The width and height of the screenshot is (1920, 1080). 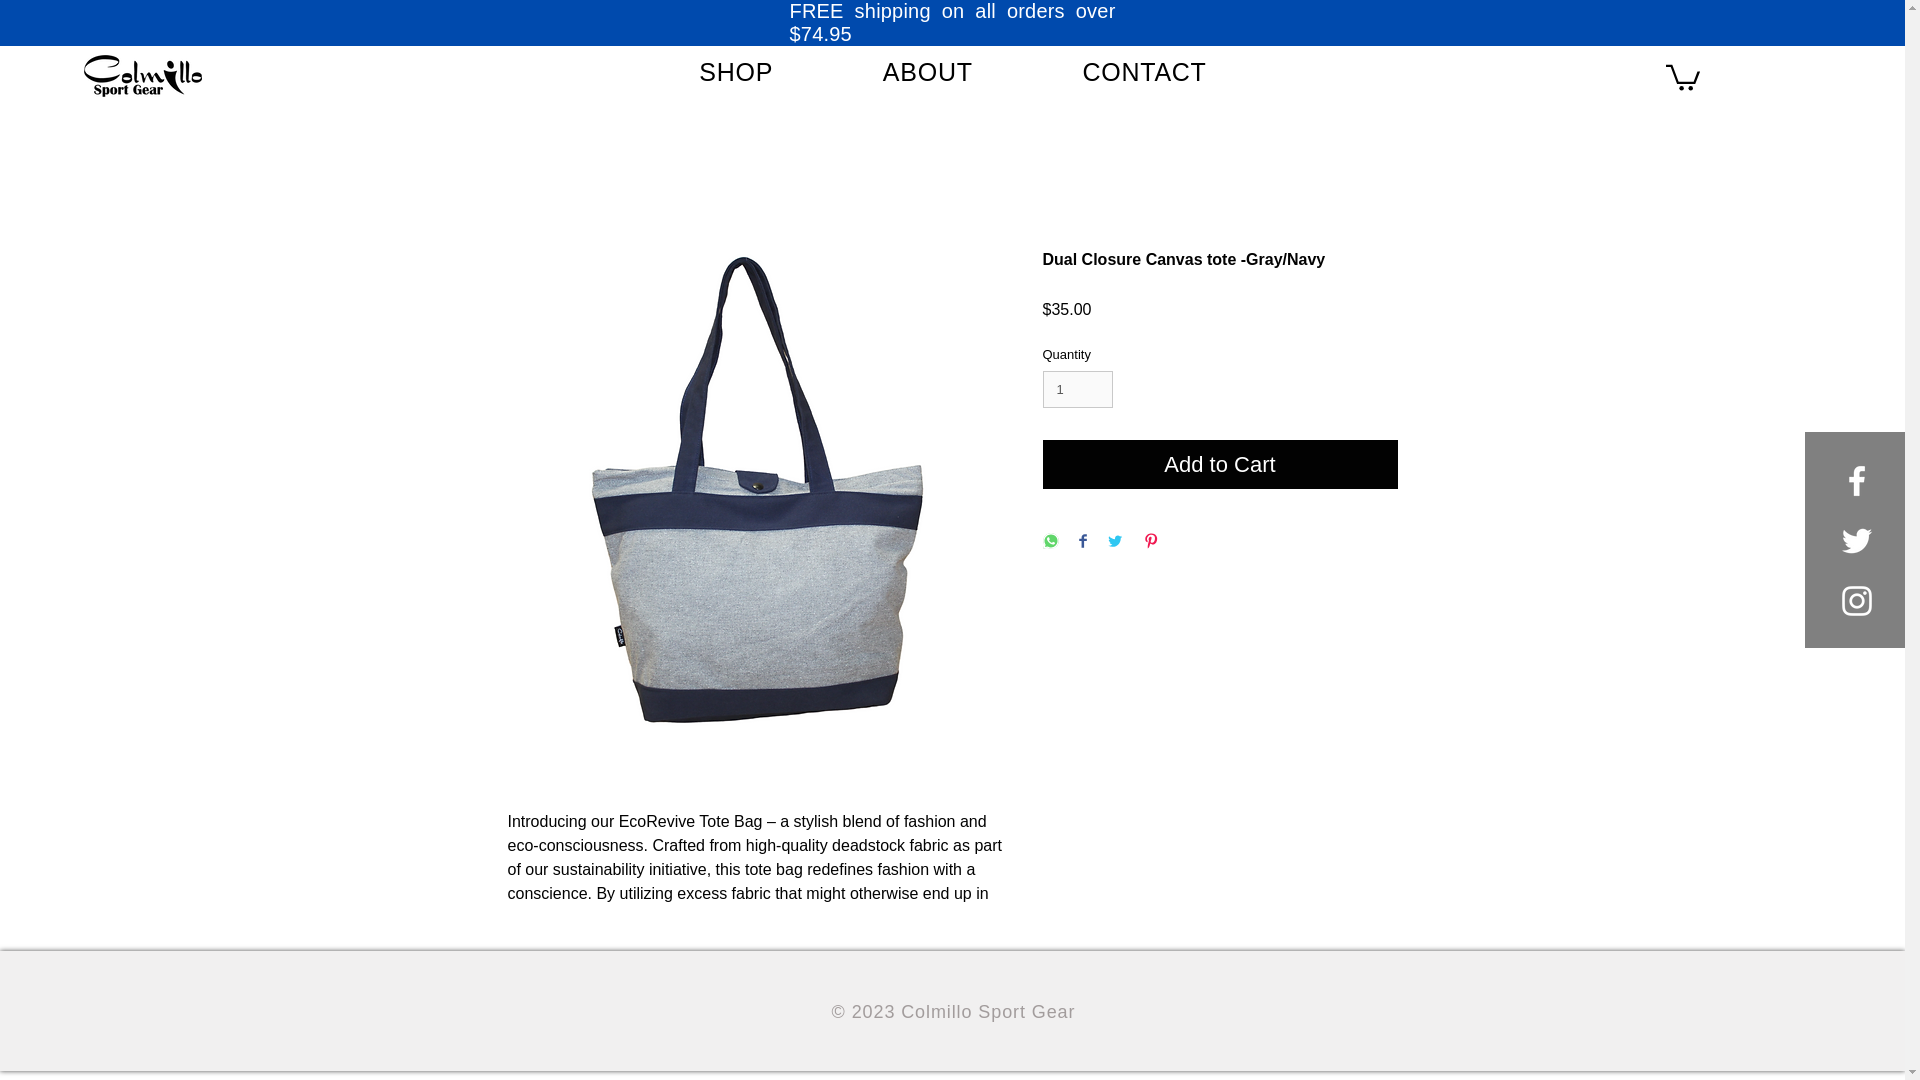 What do you see at coordinates (1220, 464) in the screenshot?
I see `Add to Cart` at bounding box center [1220, 464].